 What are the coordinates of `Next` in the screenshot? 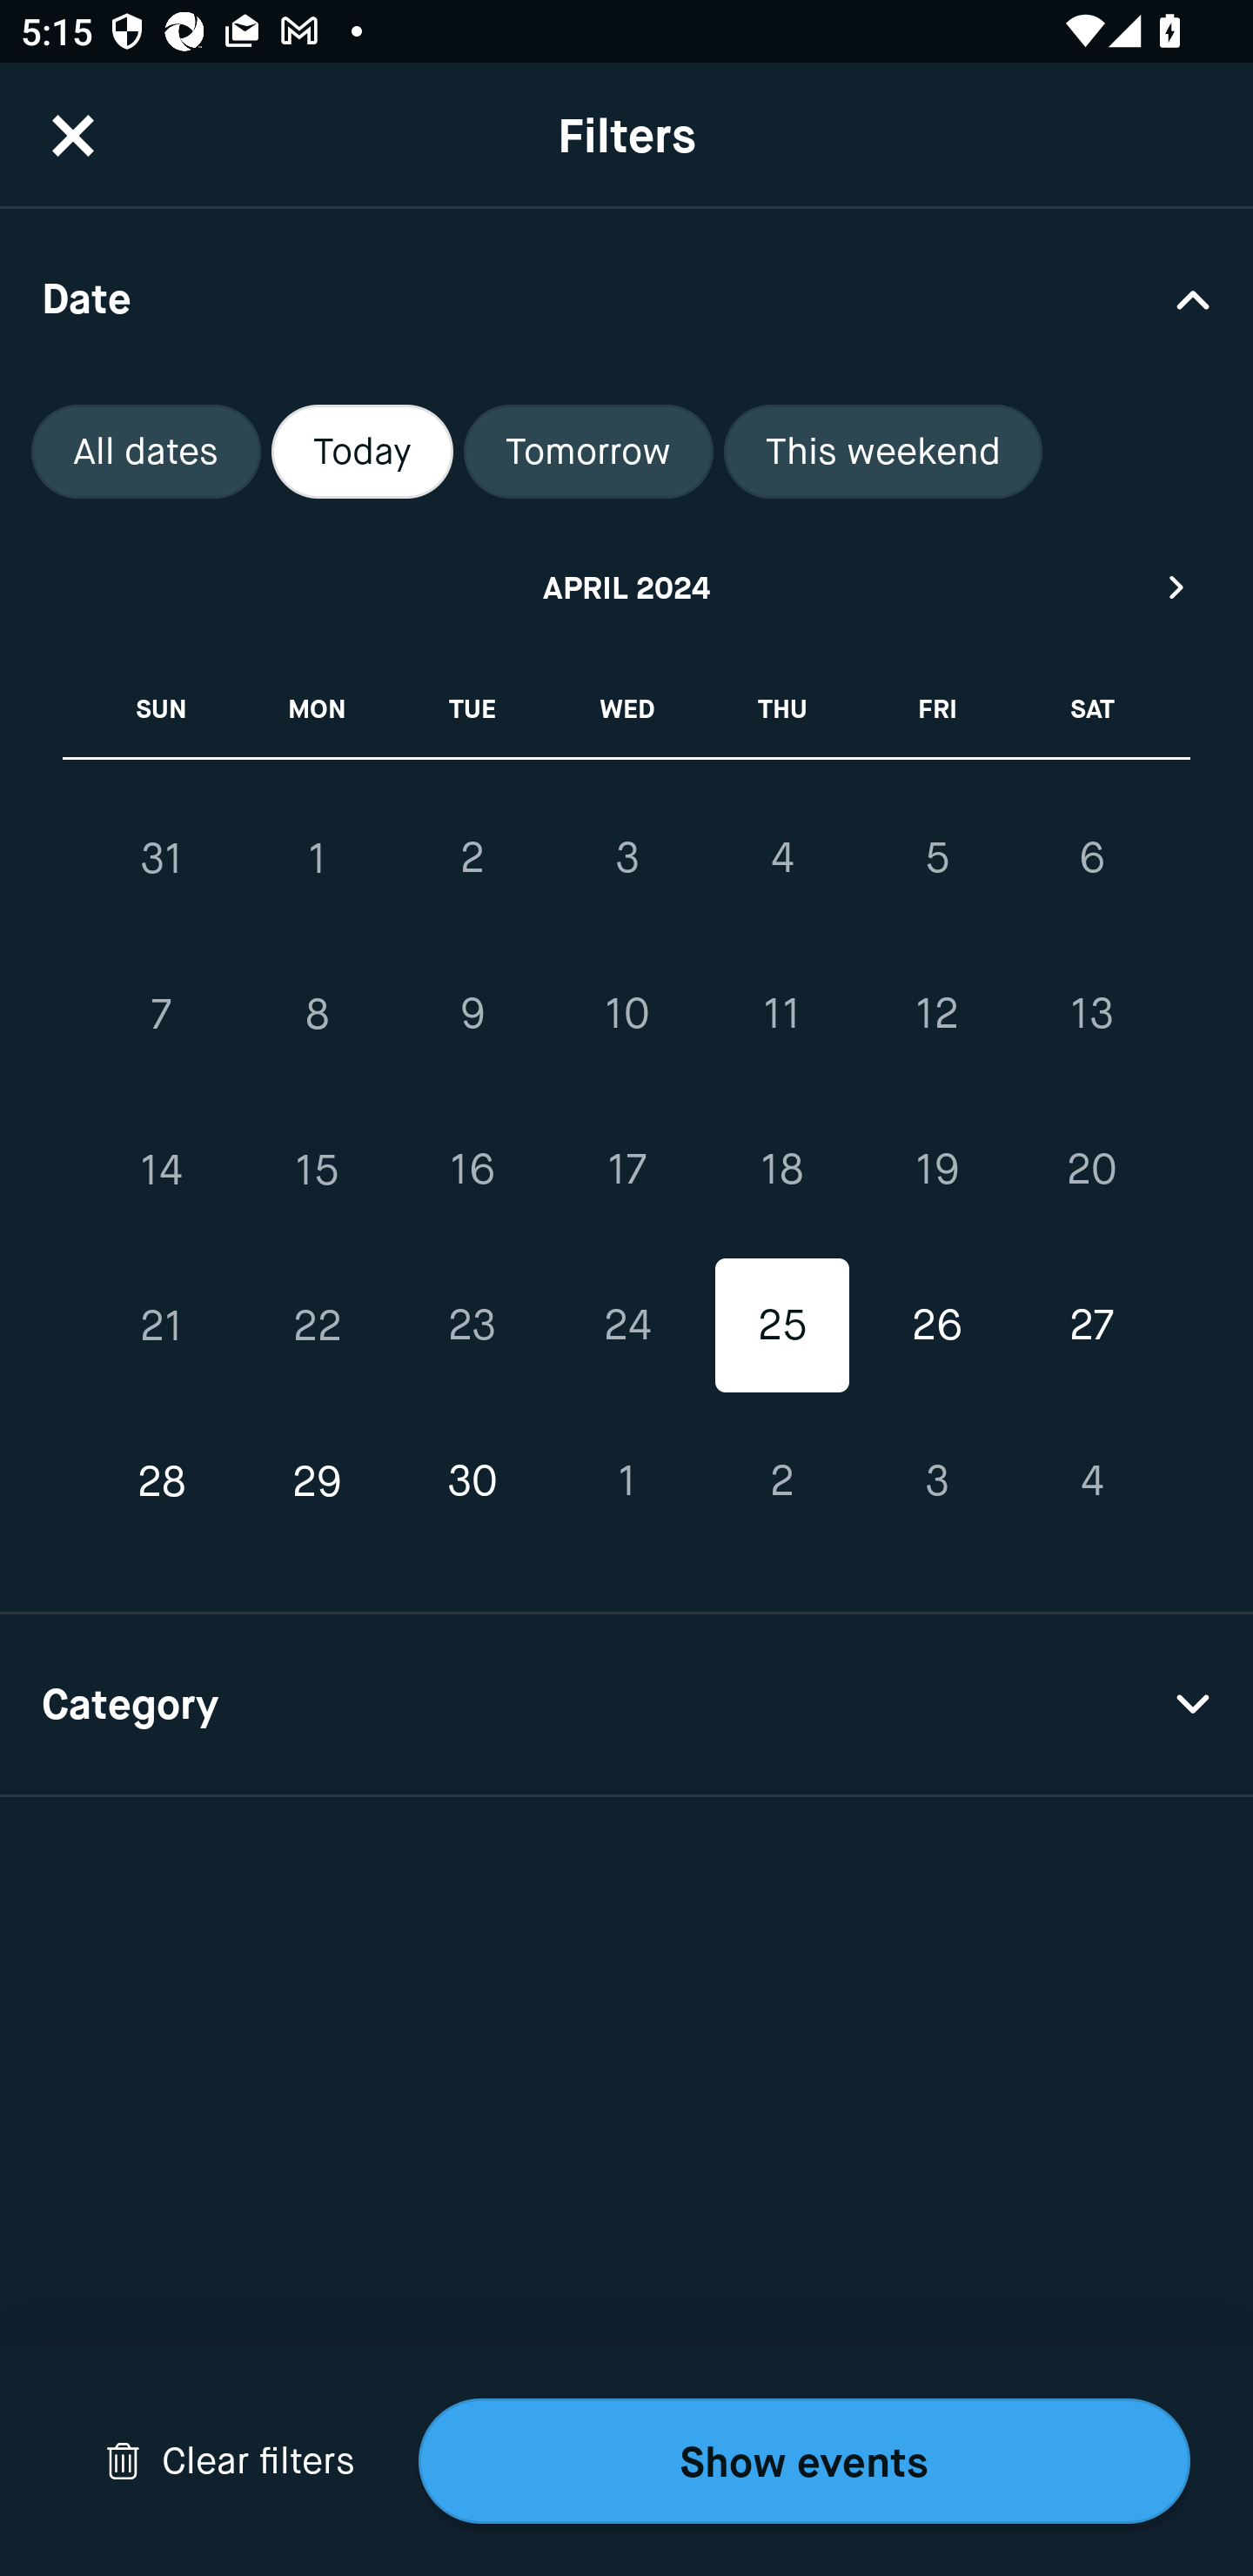 It's located at (1177, 587).